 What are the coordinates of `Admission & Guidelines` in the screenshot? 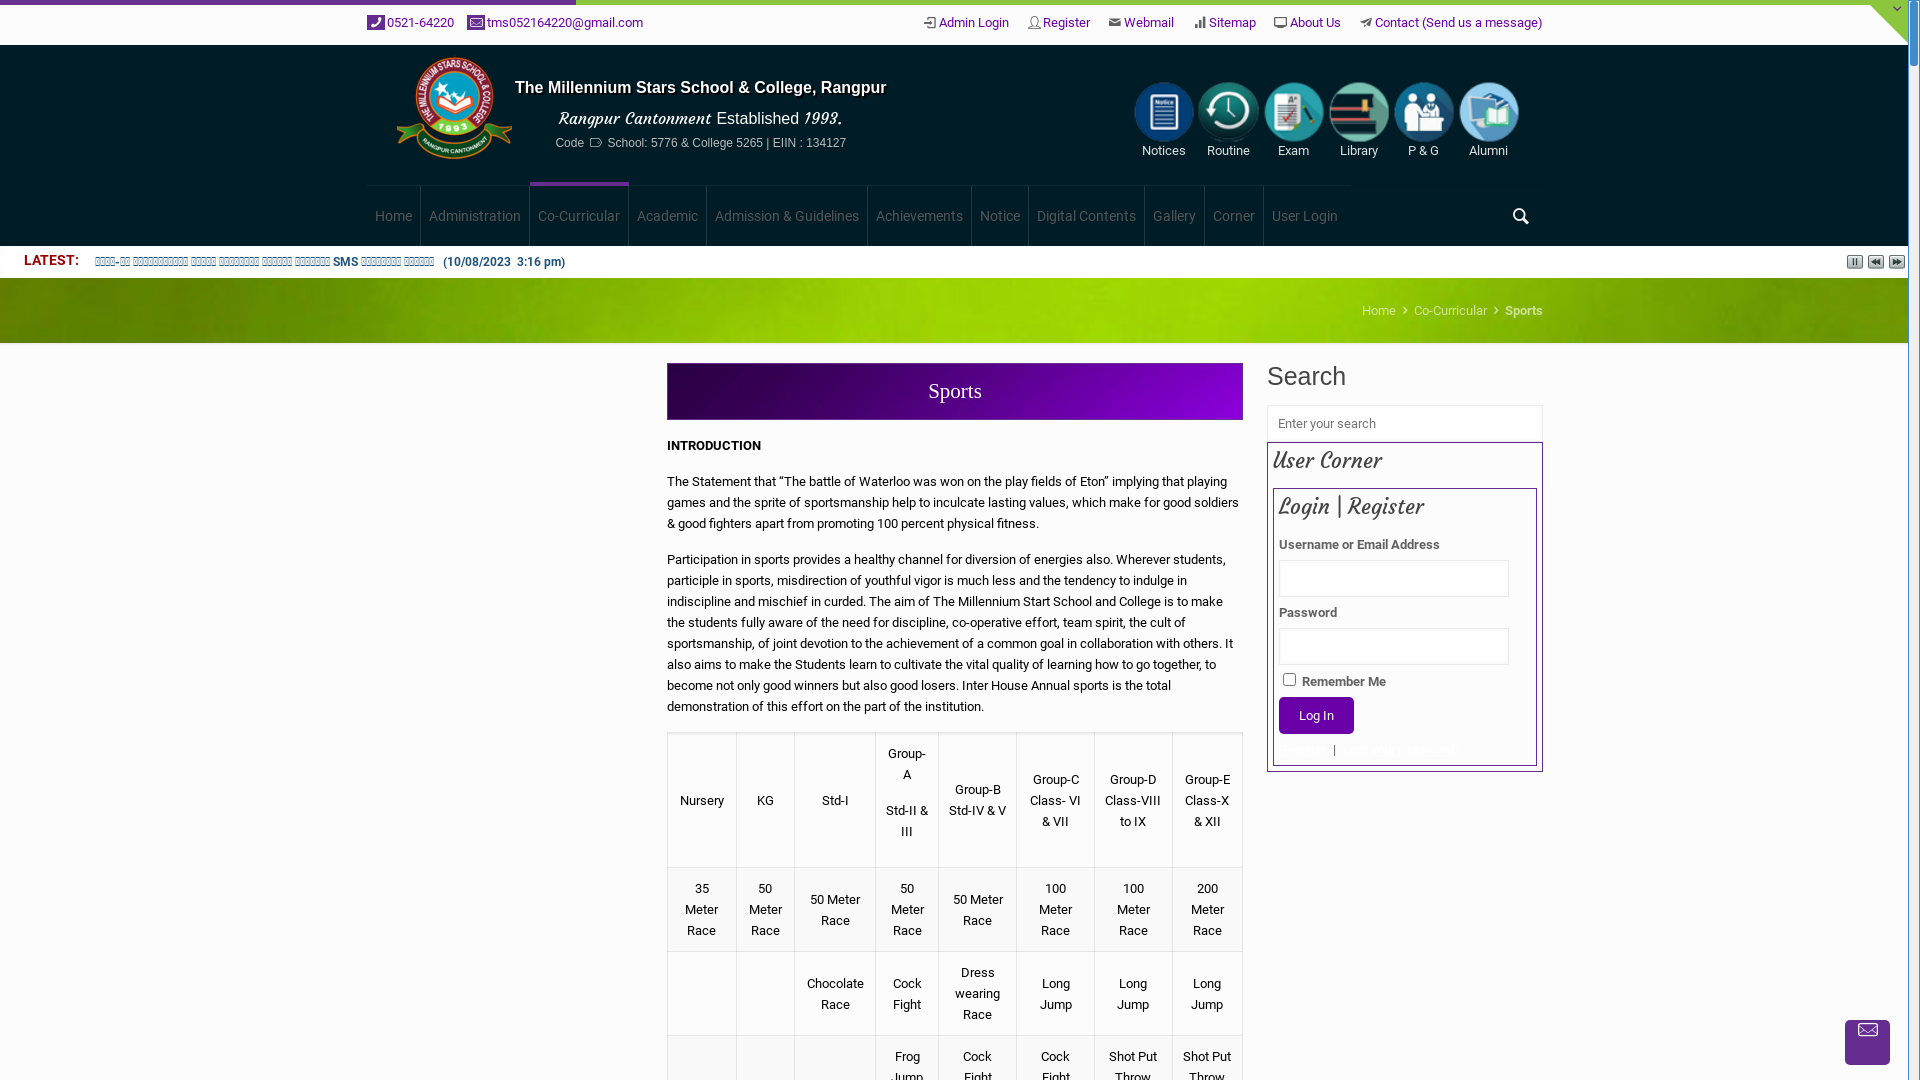 It's located at (788, 216).